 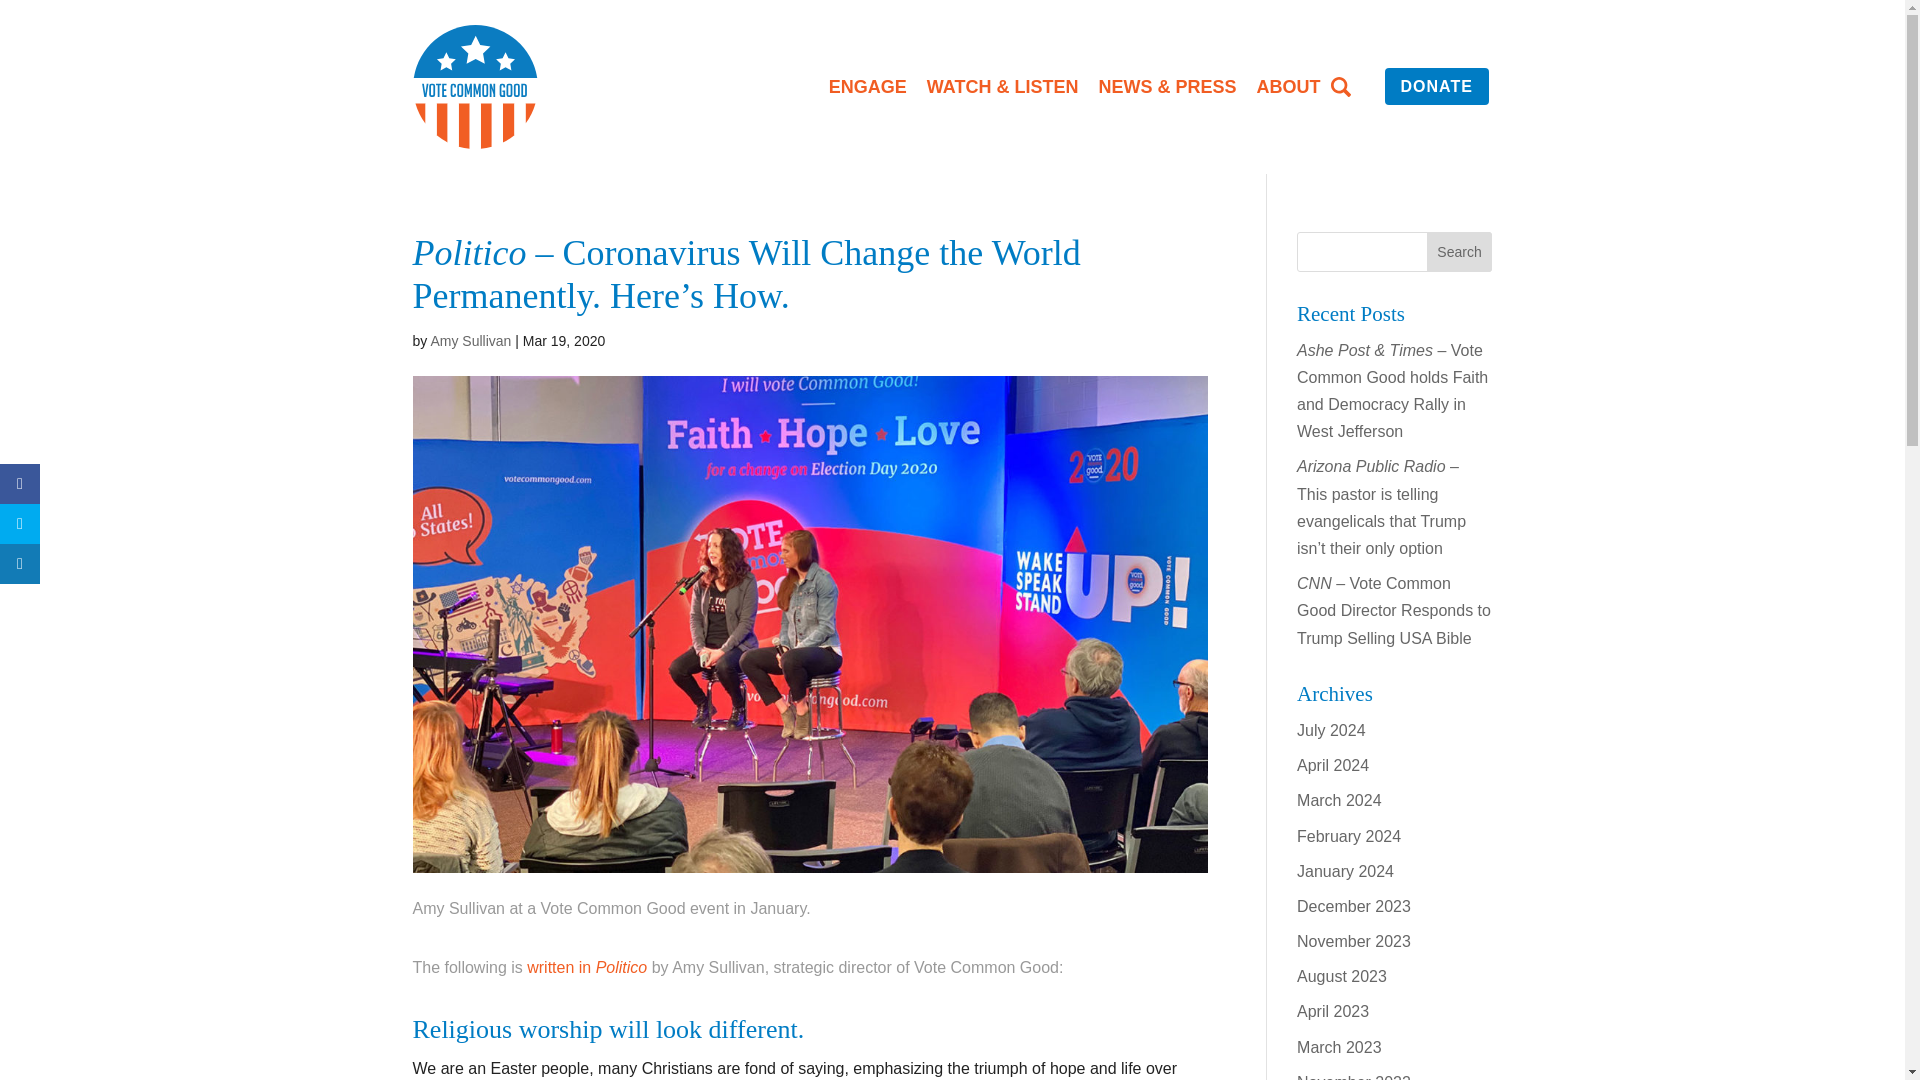 I want to click on Search, so click(x=1460, y=252).